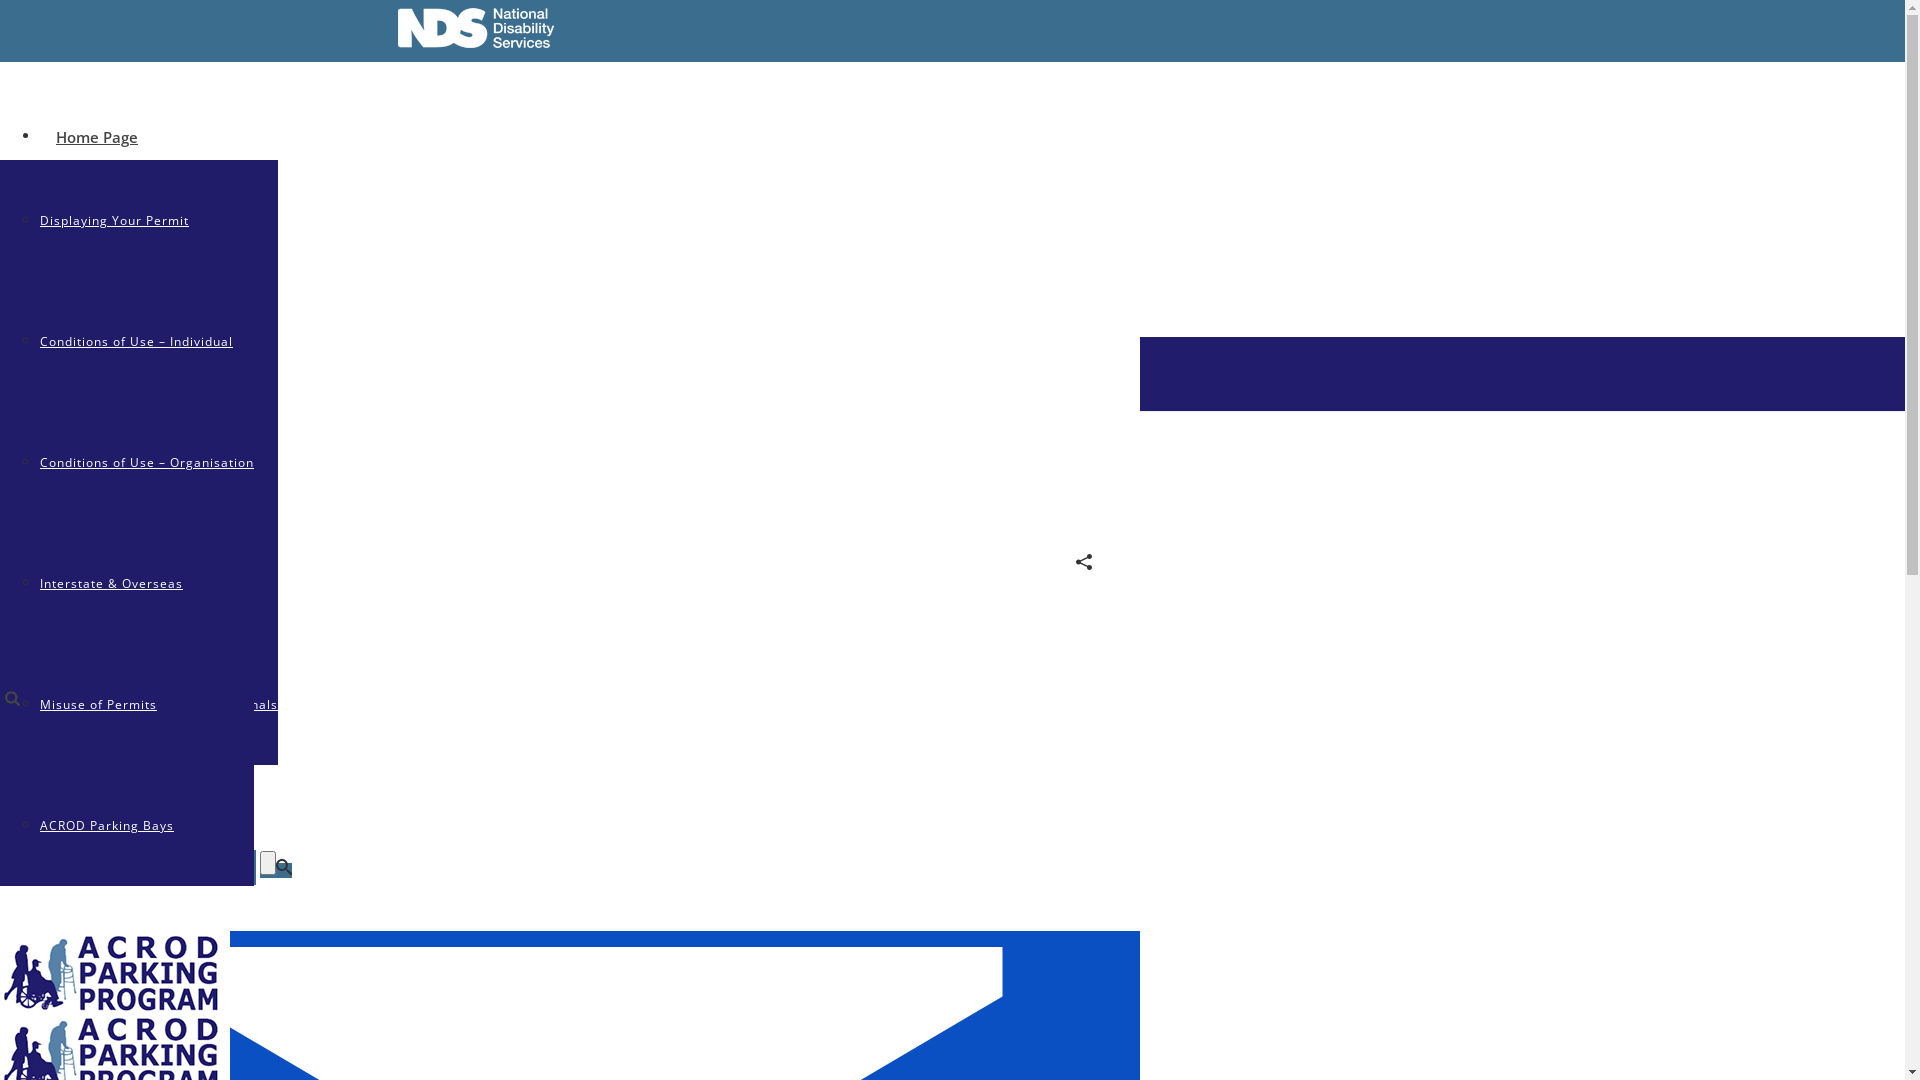  Describe the element at coordinates (107, 826) in the screenshot. I see `ACROD Parking Bays` at that location.